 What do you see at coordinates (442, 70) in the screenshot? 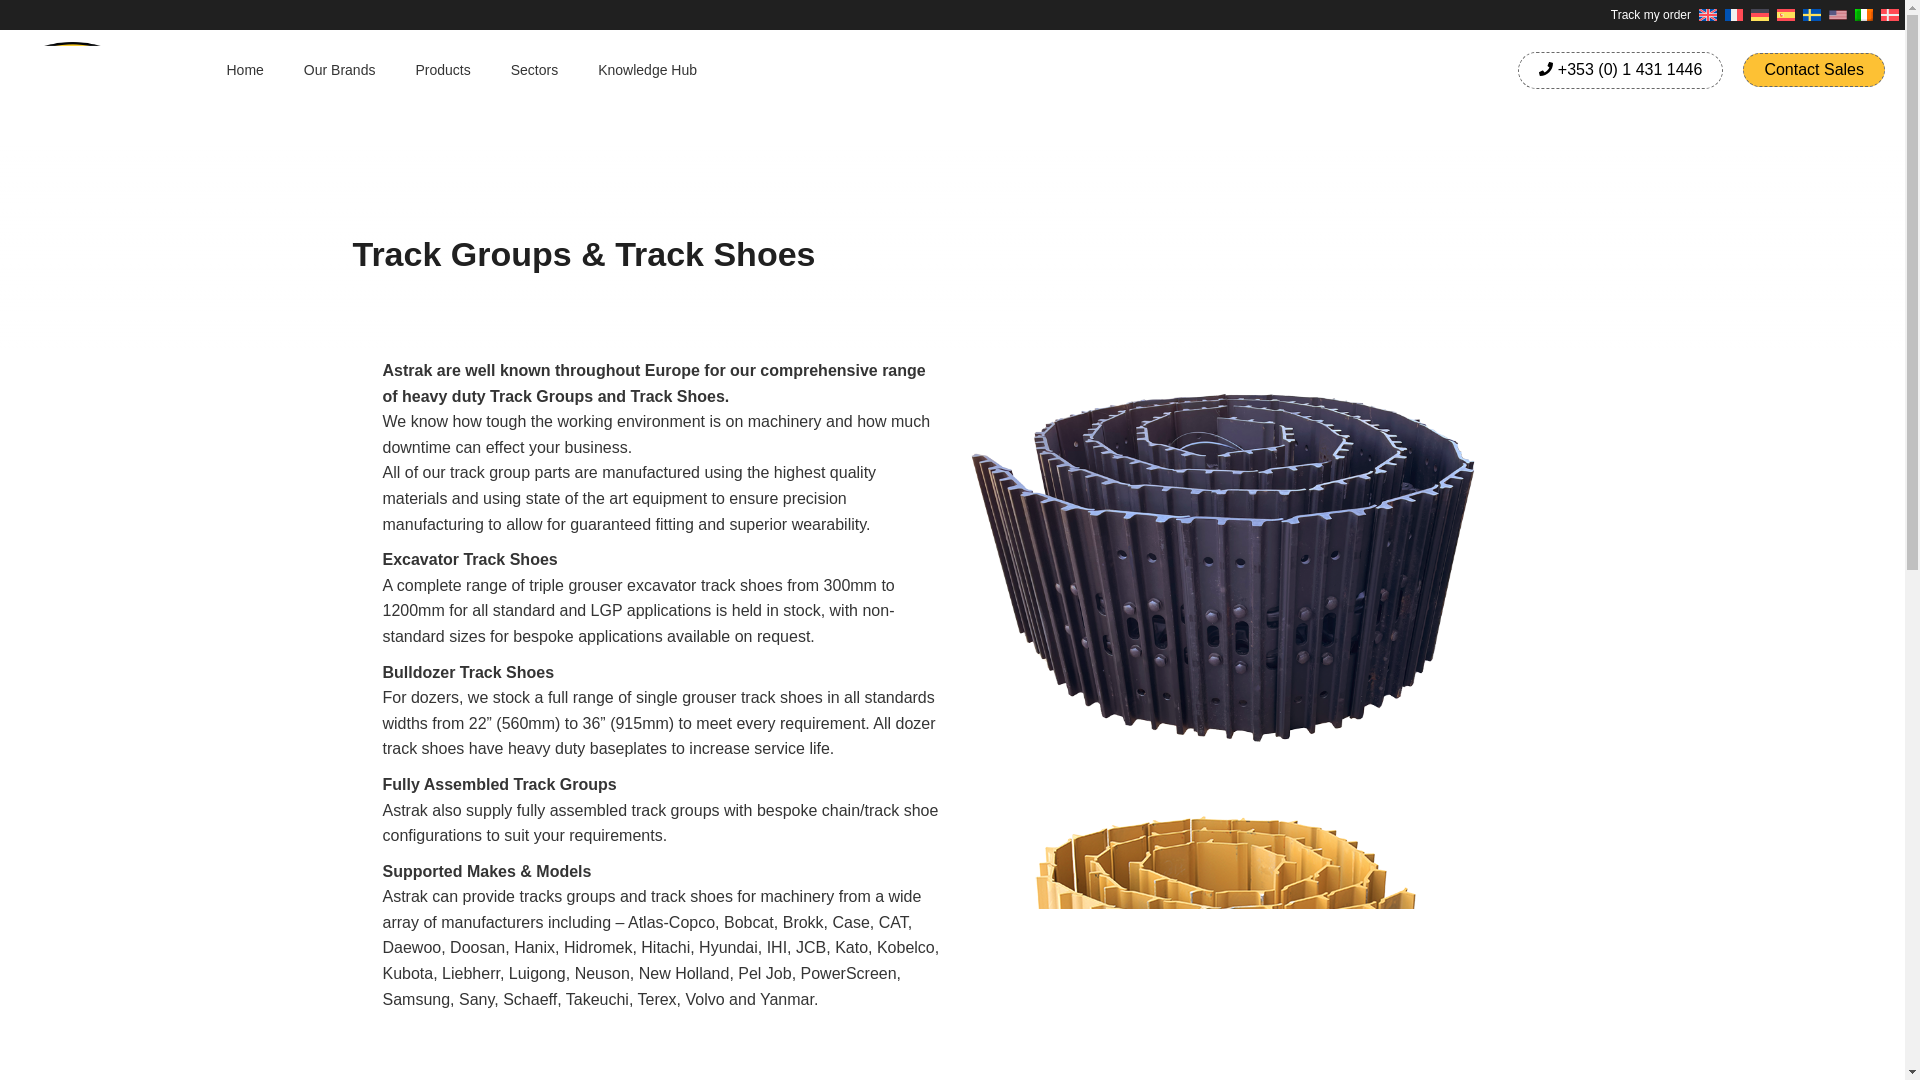
I see `Products` at bounding box center [442, 70].